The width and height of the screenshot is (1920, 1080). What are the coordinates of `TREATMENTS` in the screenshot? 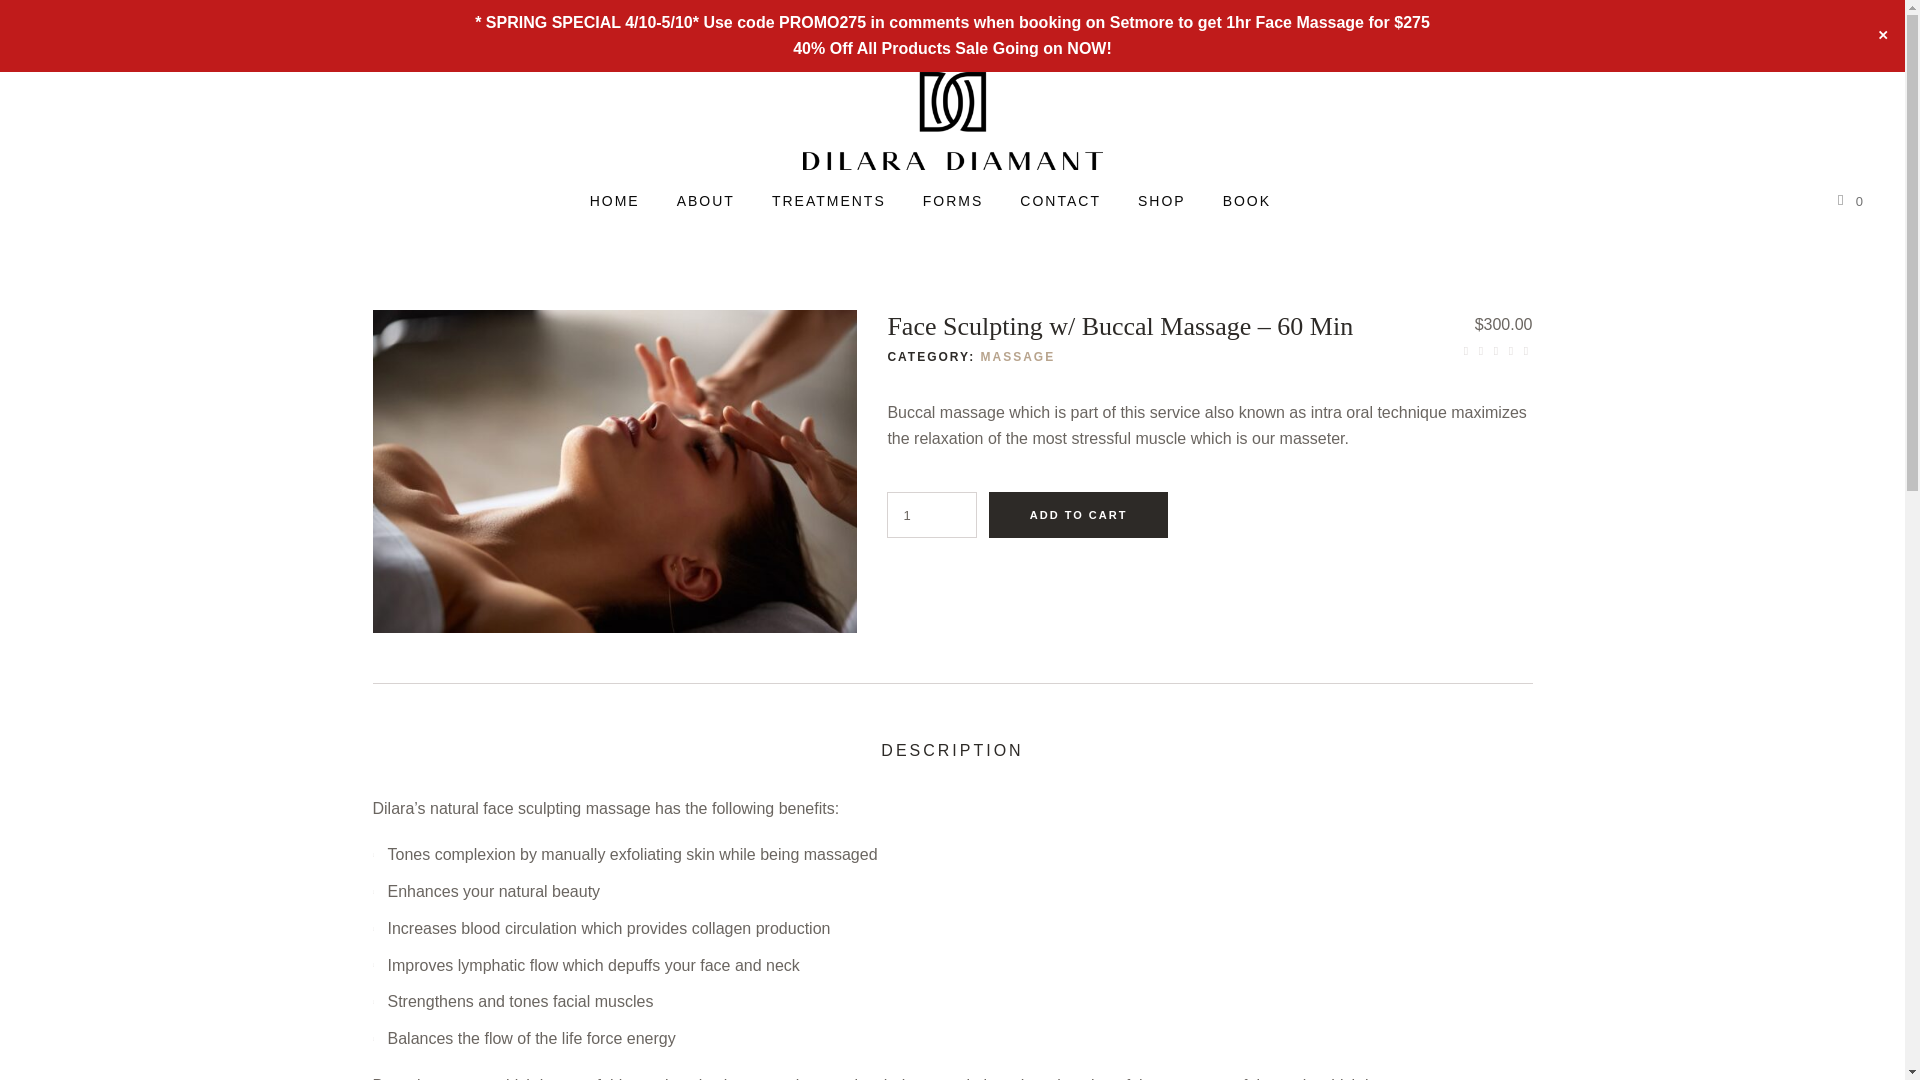 It's located at (829, 200).